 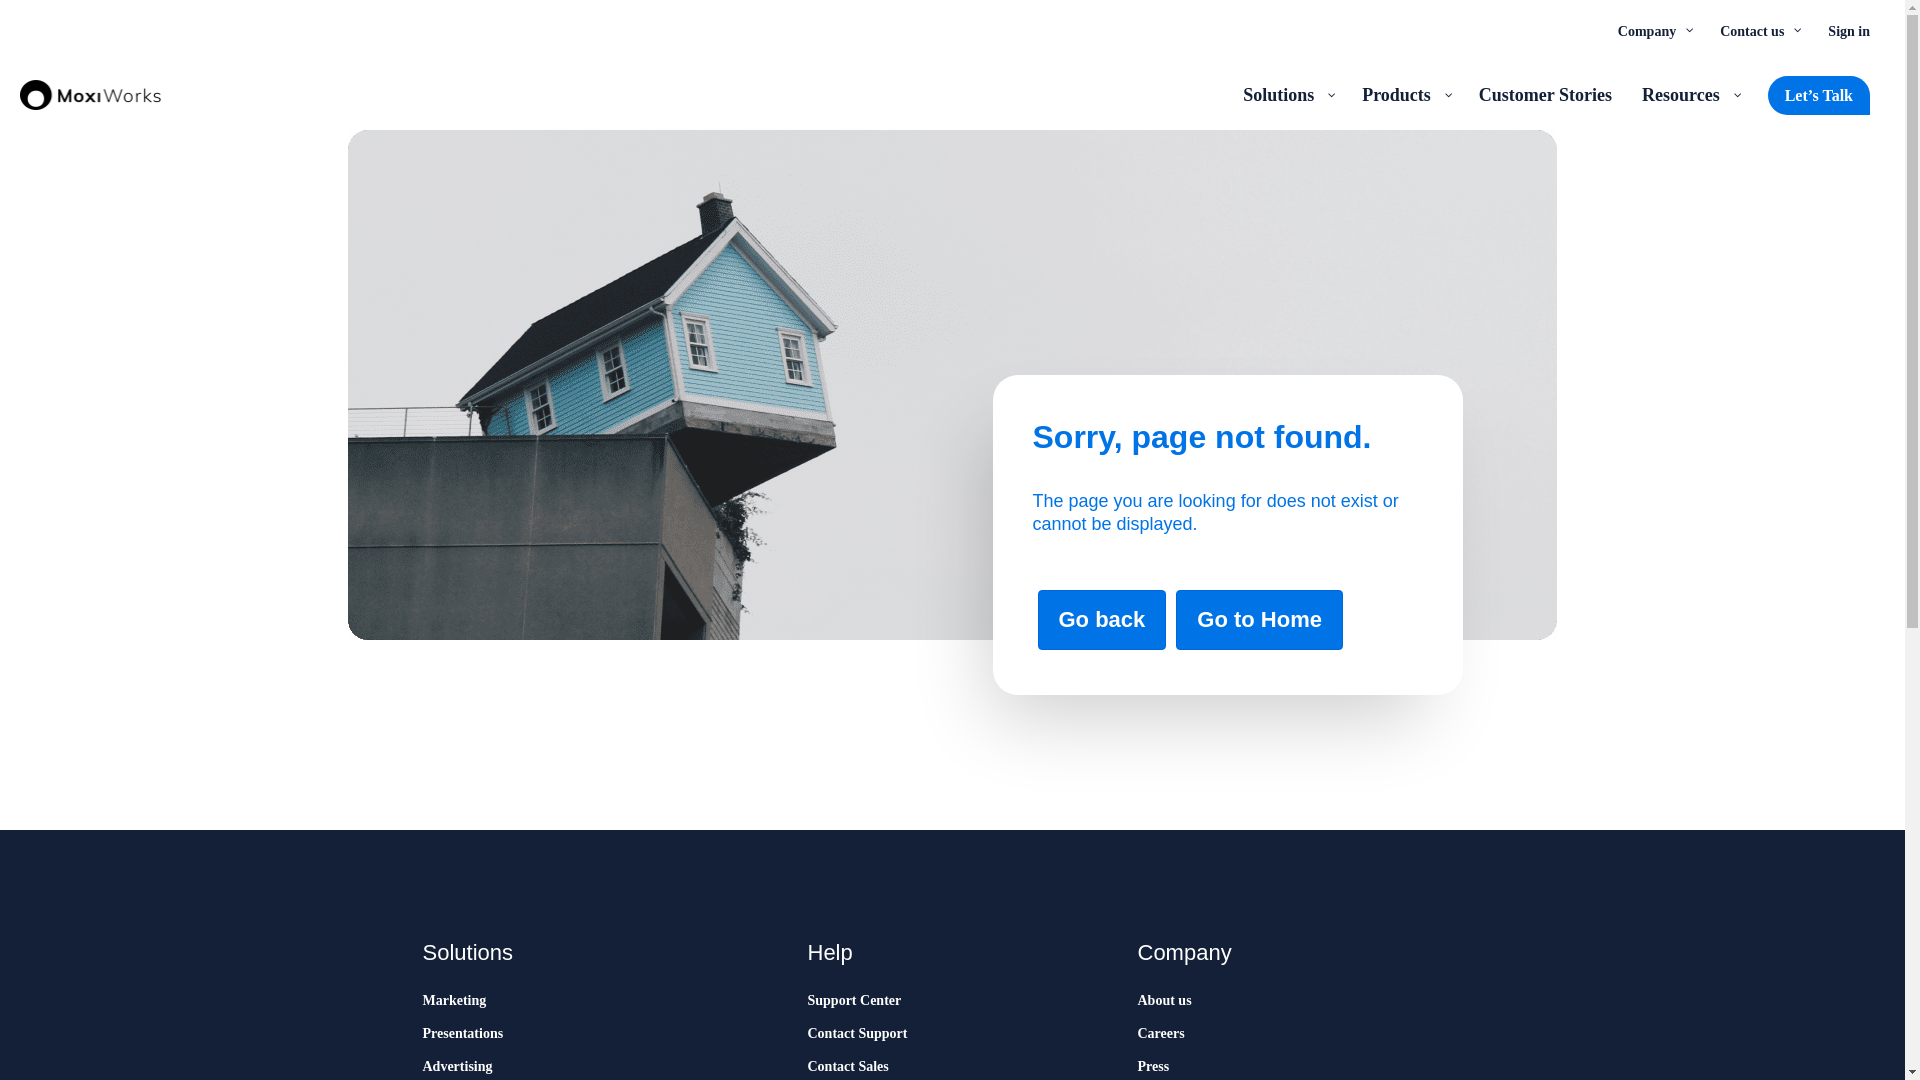 What do you see at coordinates (1654, 30) in the screenshot?
I see `Company` at bounding box center [1654, 30].